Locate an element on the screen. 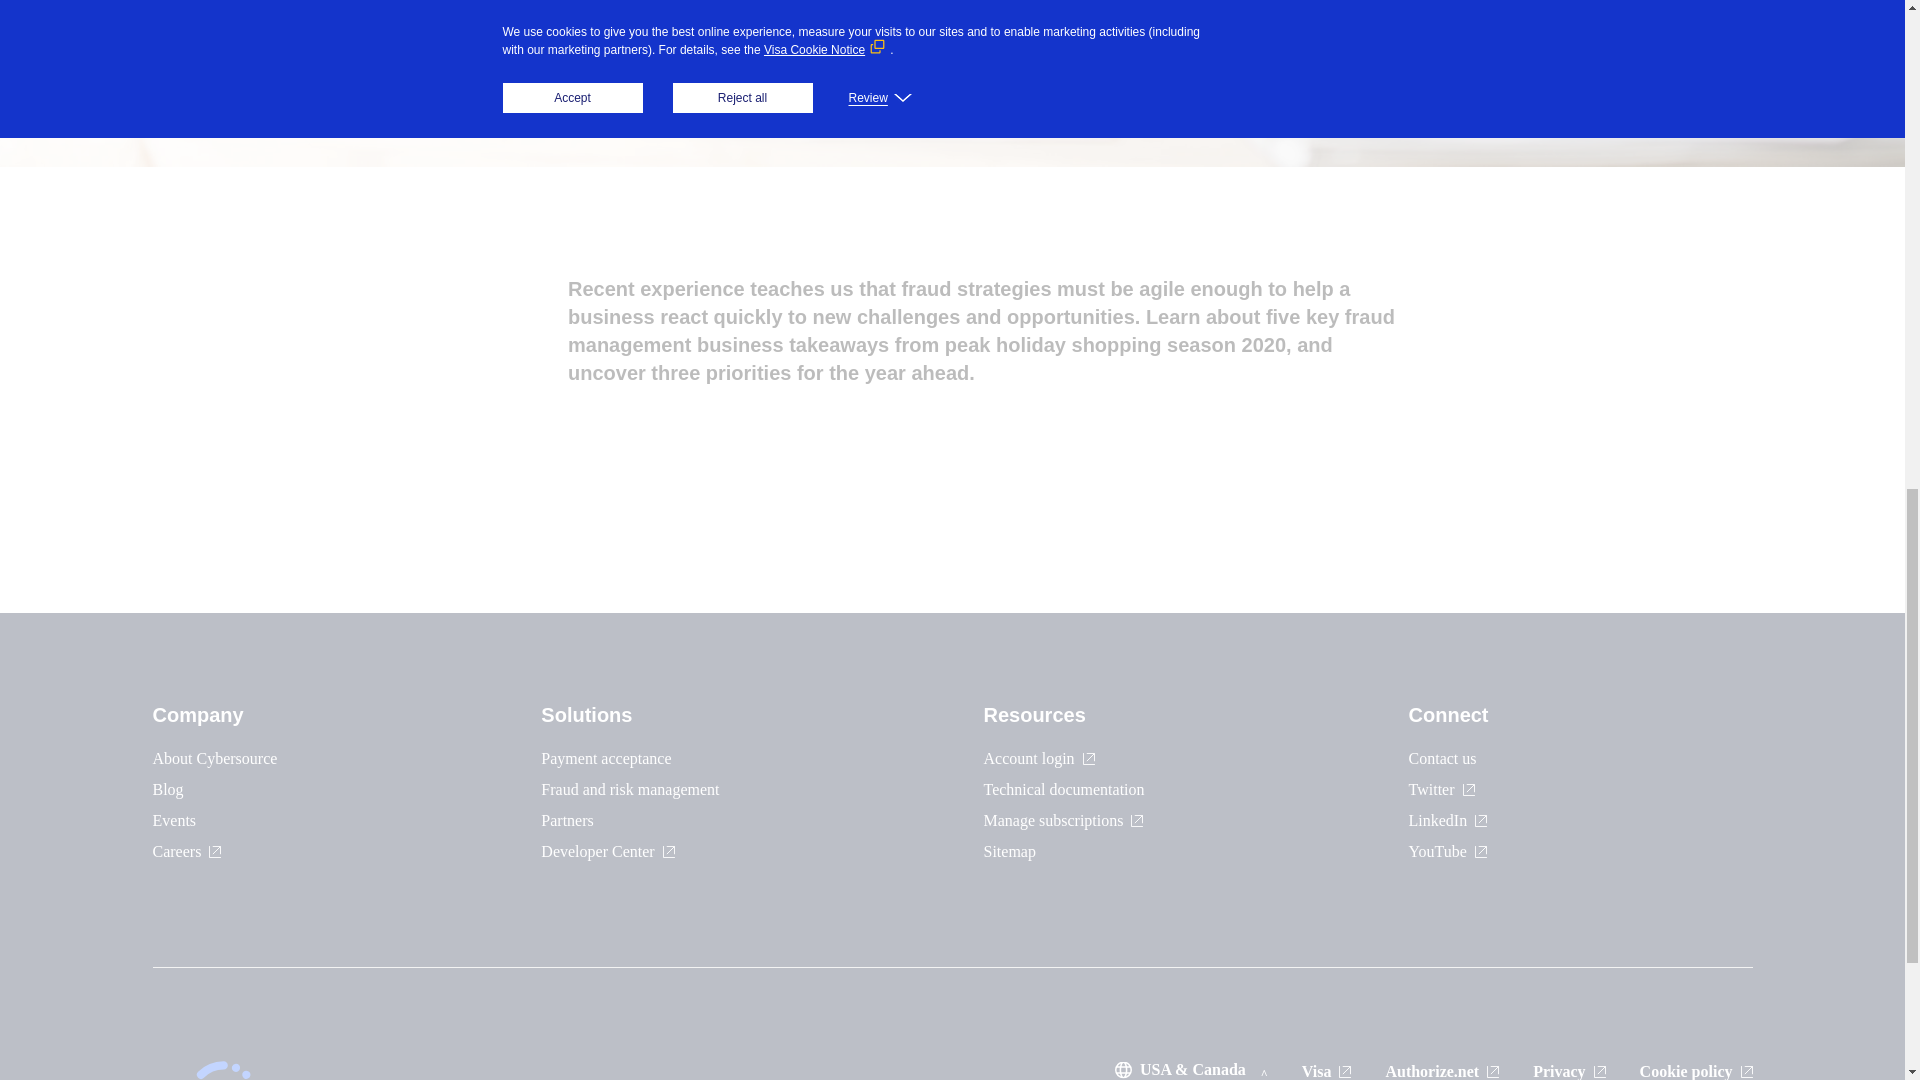  Account login is located at coordinates (1038, 758).